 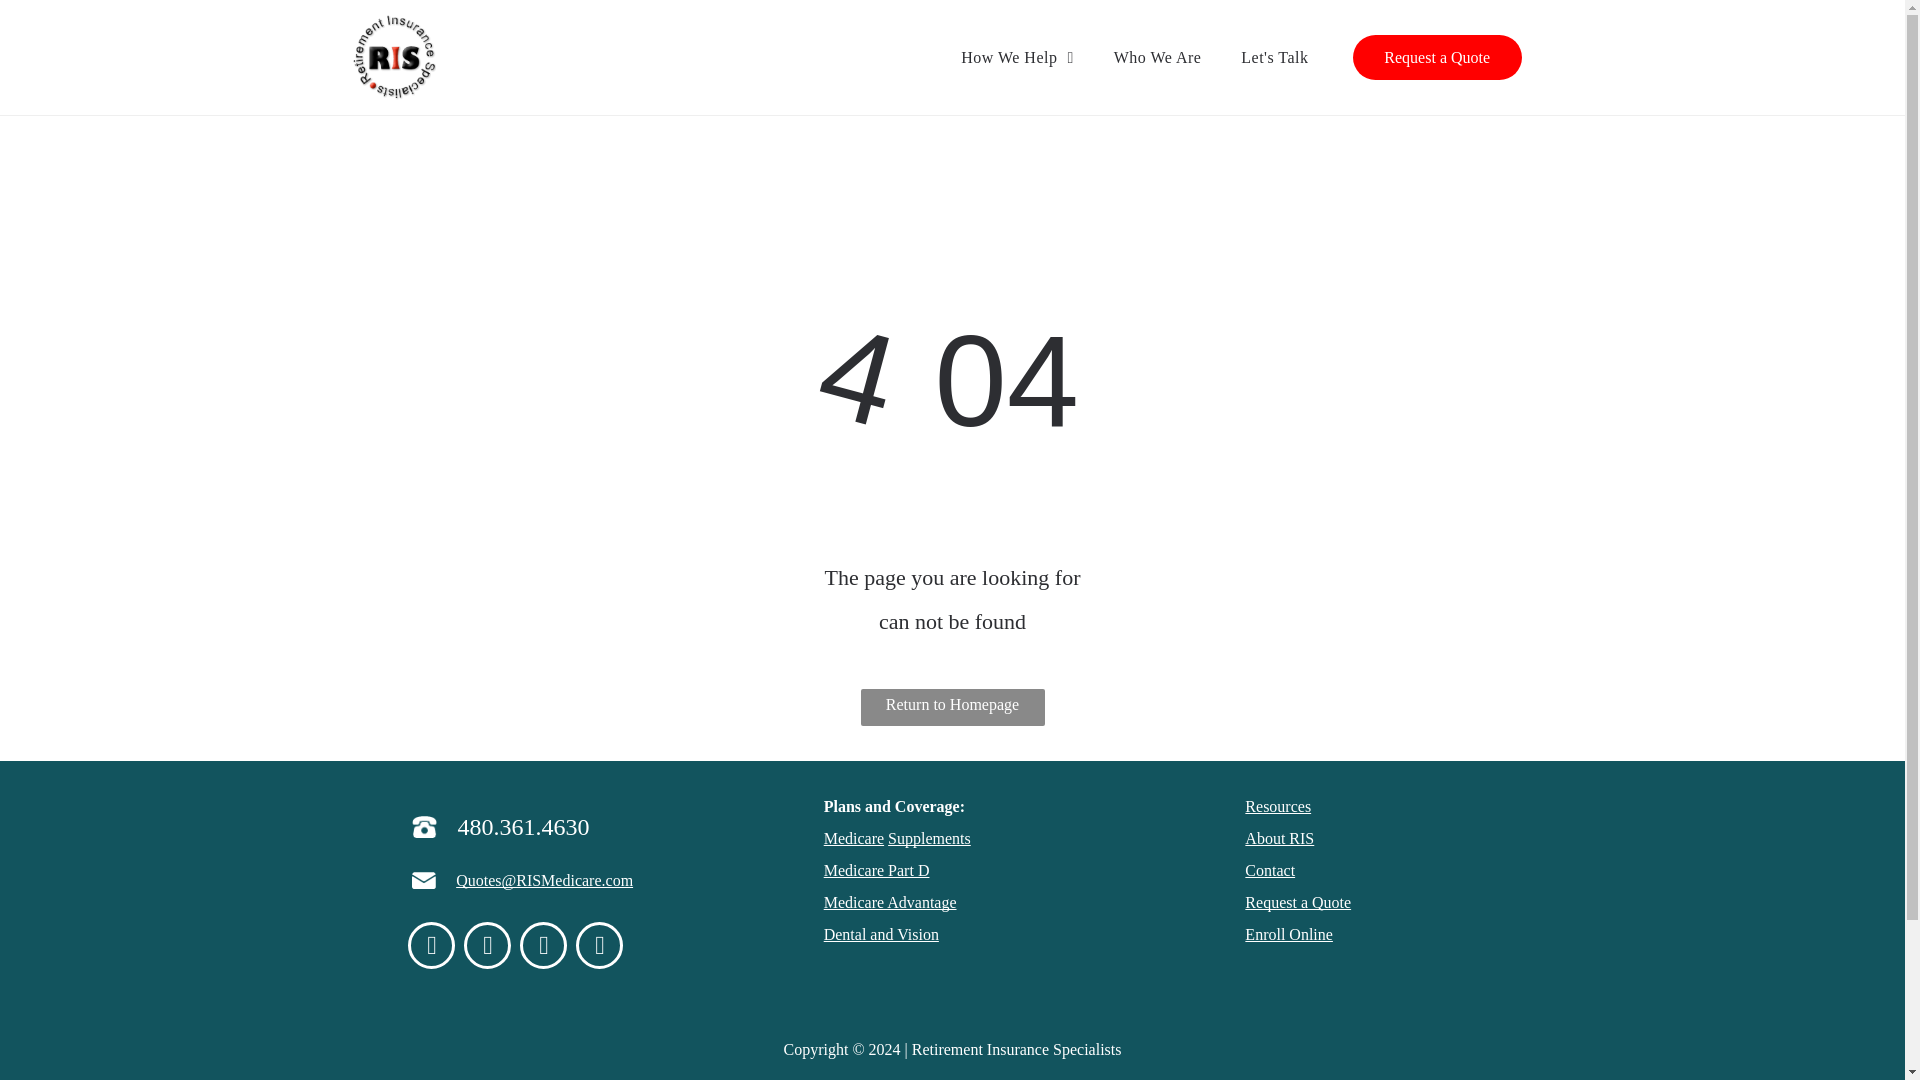 What do you see at coordinates (952, 707) in the screenshot?
I see `Return to Homepage` at bounding box center [952, 707].